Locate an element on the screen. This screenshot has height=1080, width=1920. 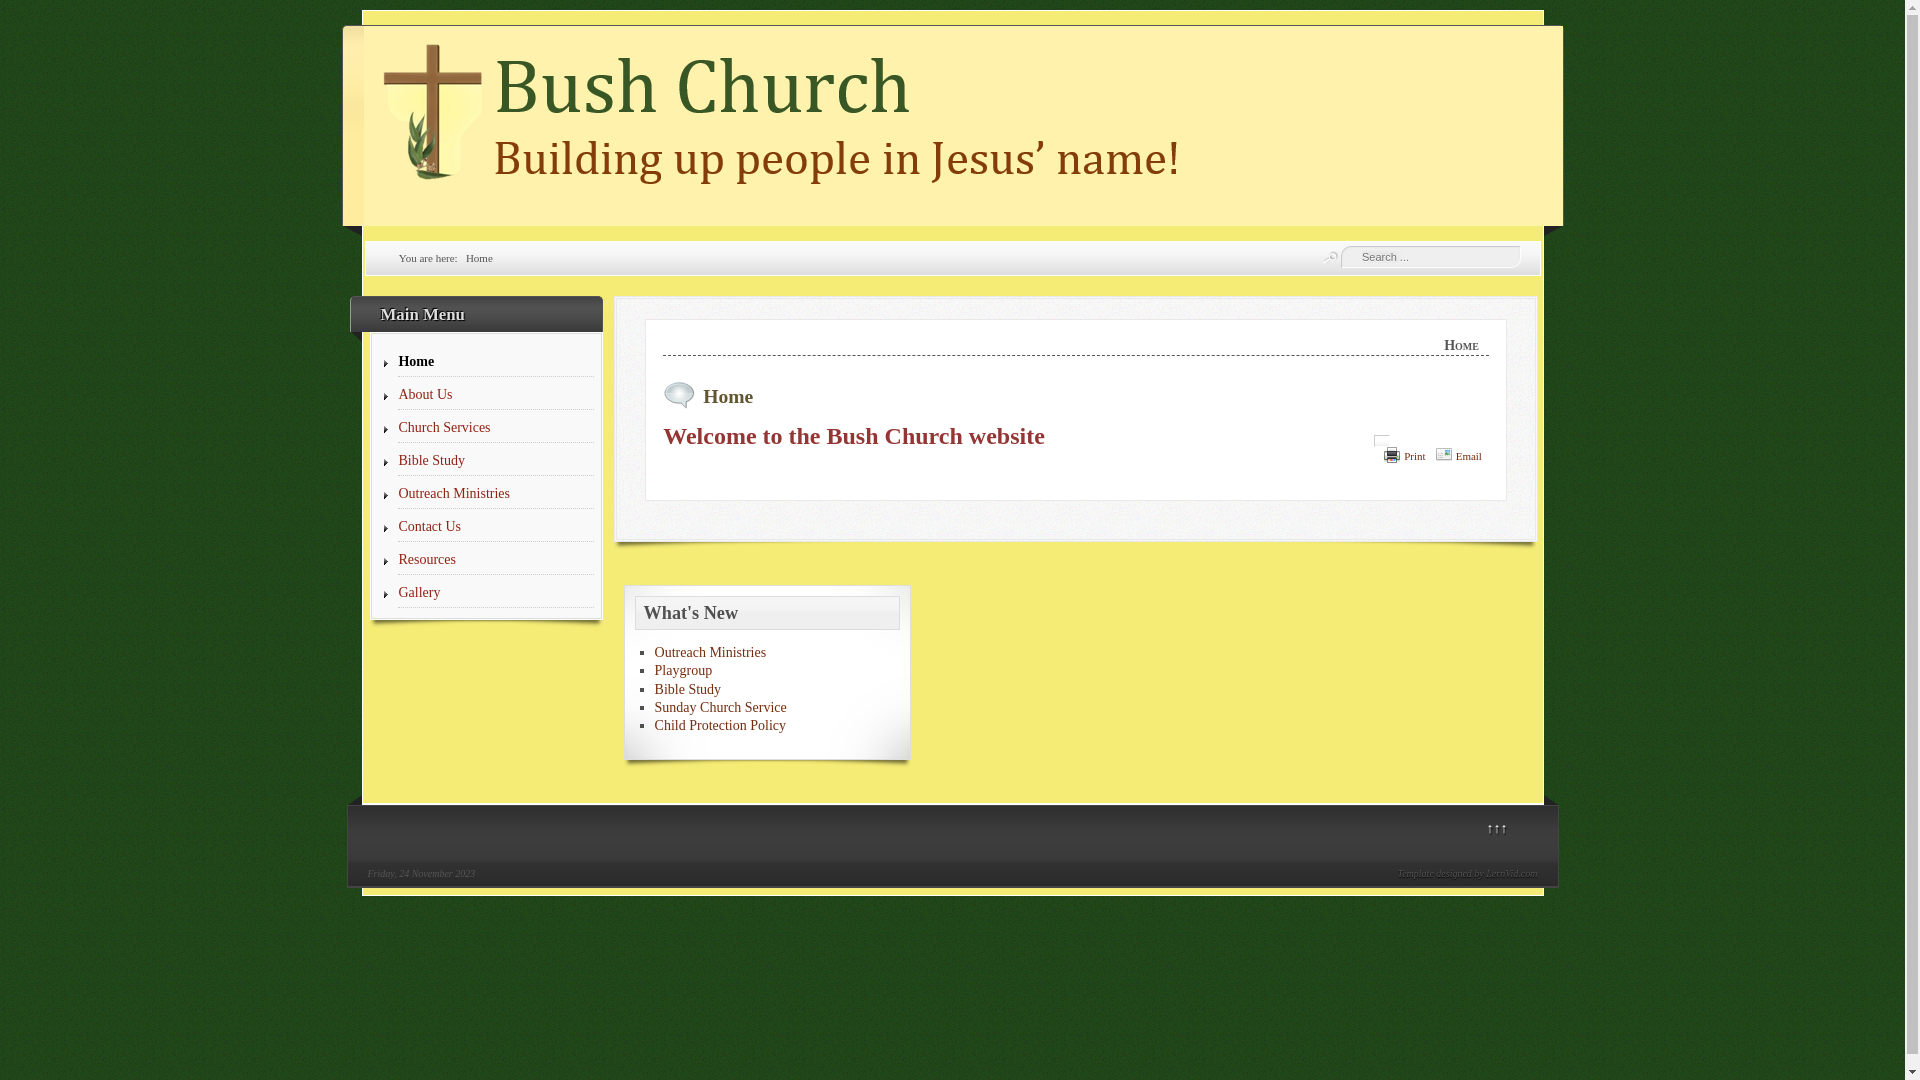
Email is located at coordinates (1469, 456).